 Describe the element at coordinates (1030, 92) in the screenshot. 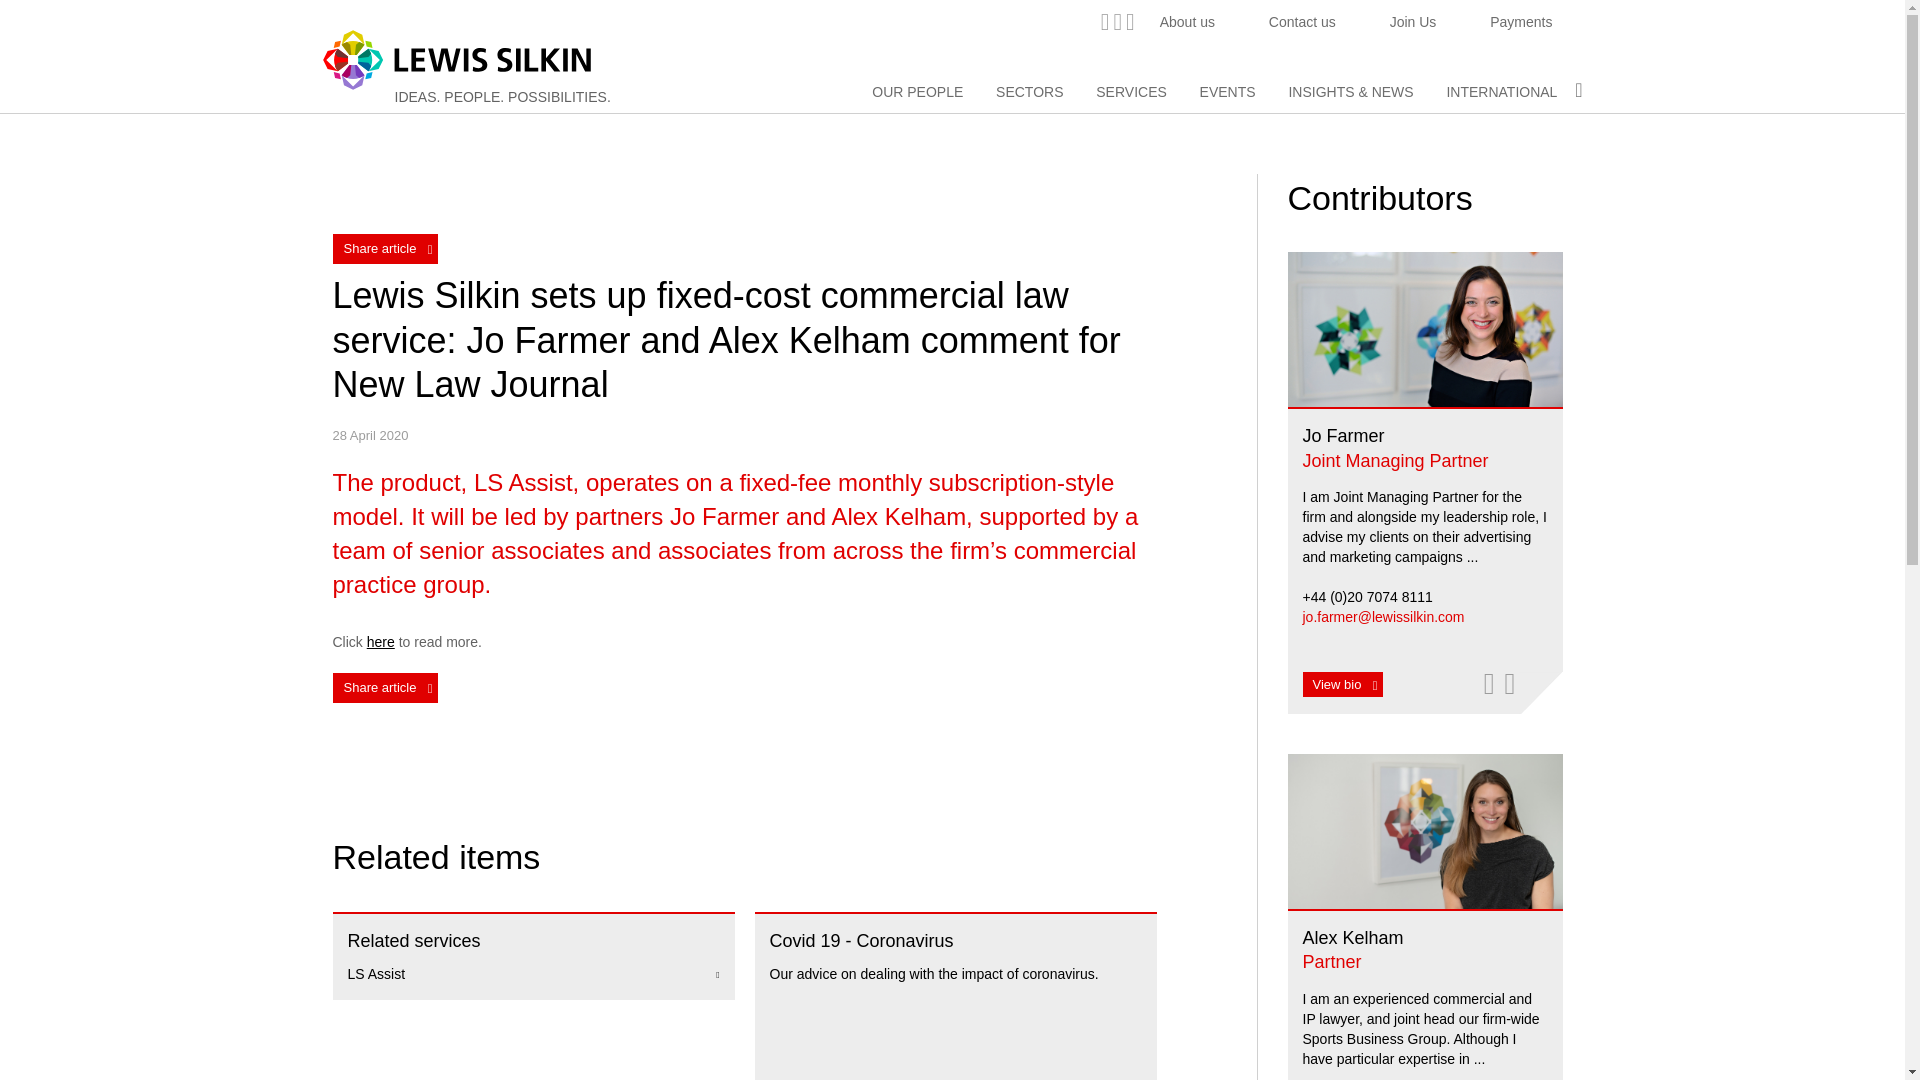

I see `SECTORS` at that location.